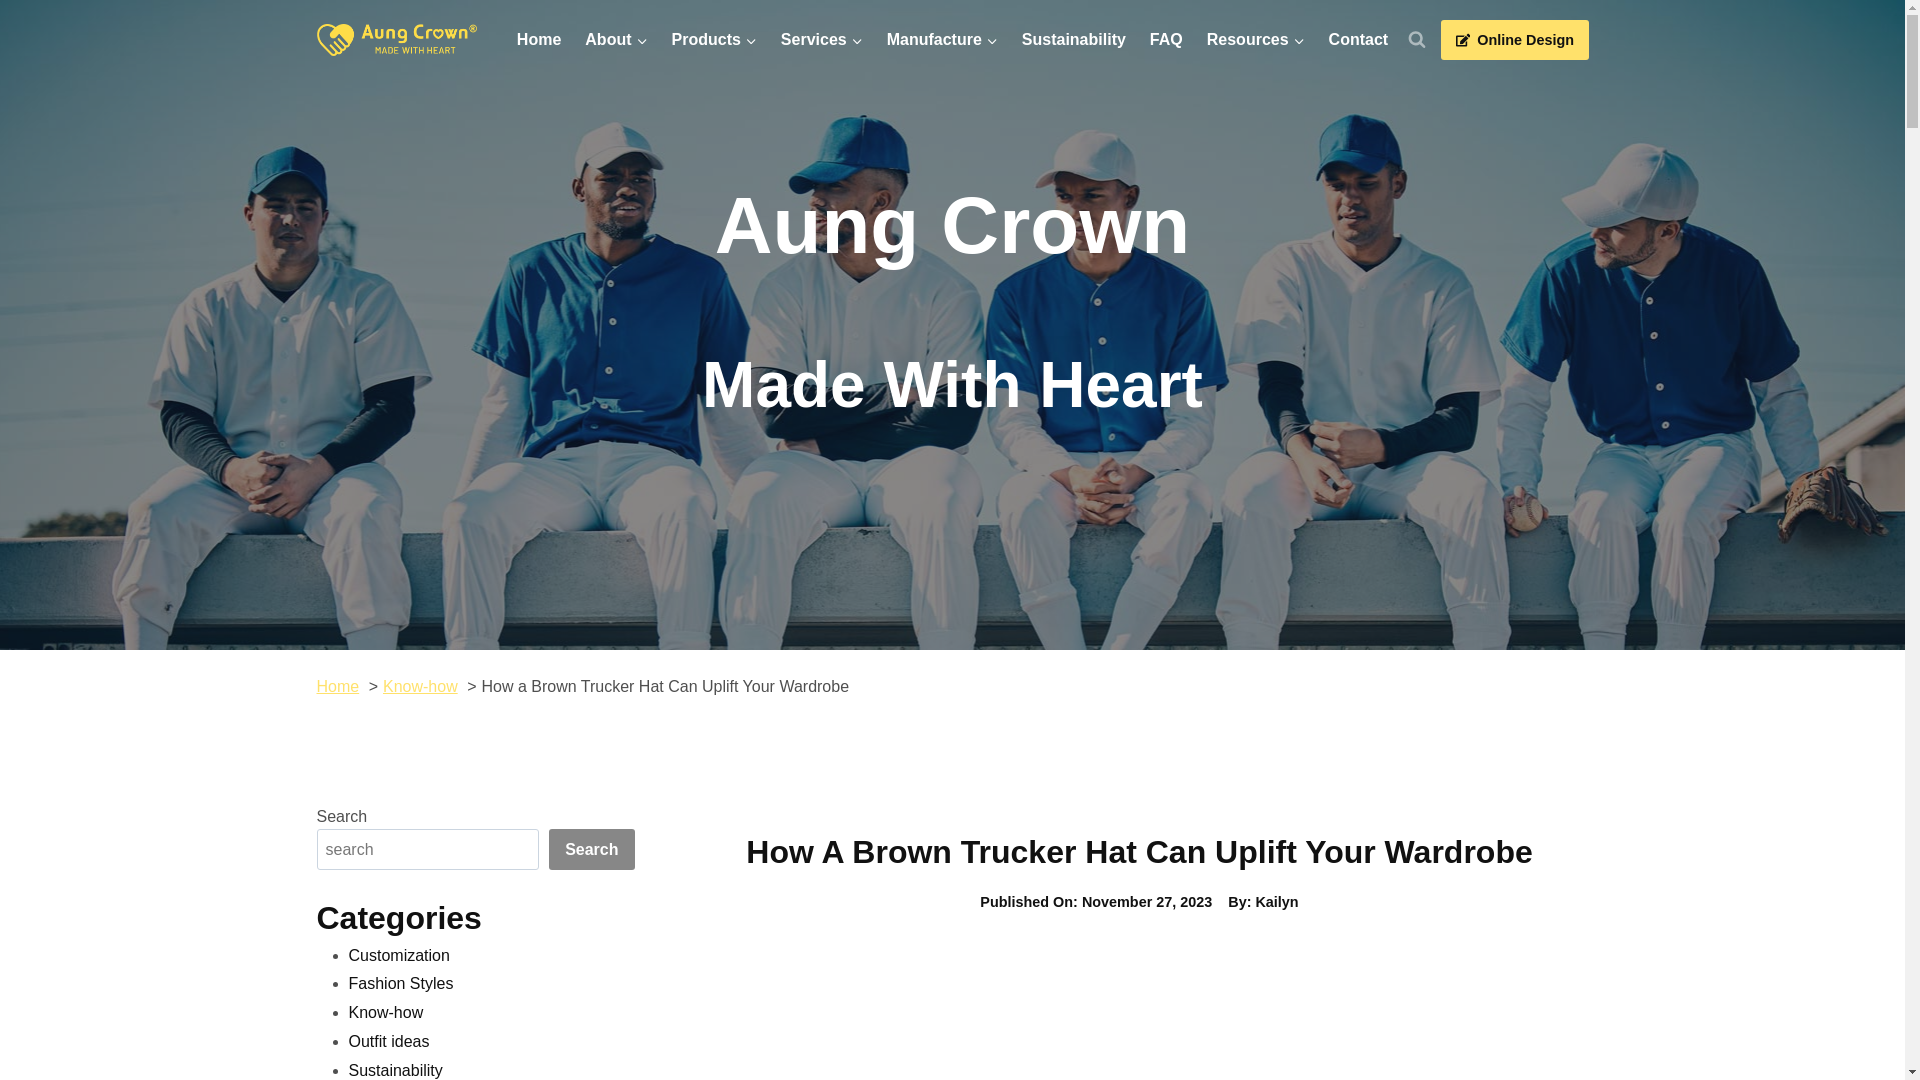 The height and width of the screenshot is (1080, 1920). What do you see at coordinates (714, 40) in the screenshot?
I see `Products` at bounding box center [714, 40].